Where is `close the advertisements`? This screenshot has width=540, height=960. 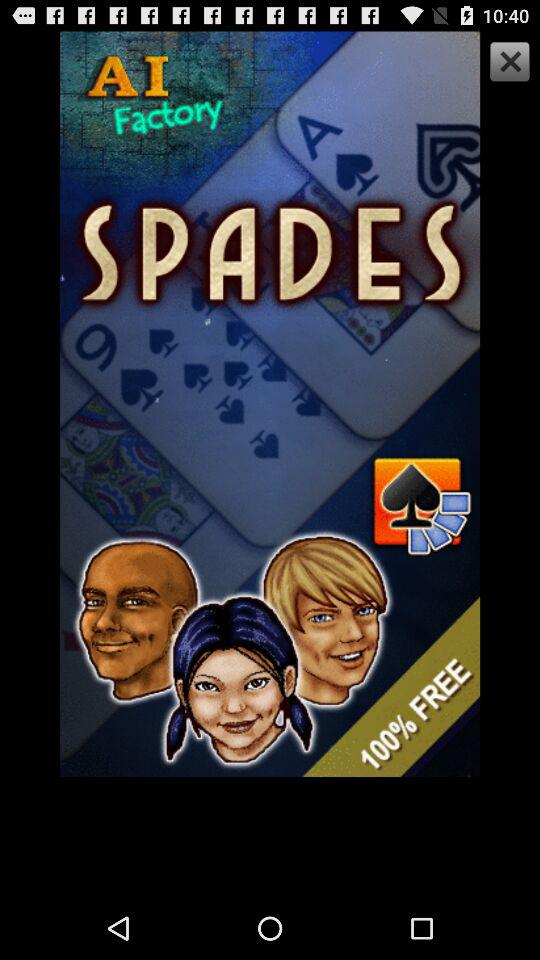
close the advertisements is located at coordinates (507, 64).